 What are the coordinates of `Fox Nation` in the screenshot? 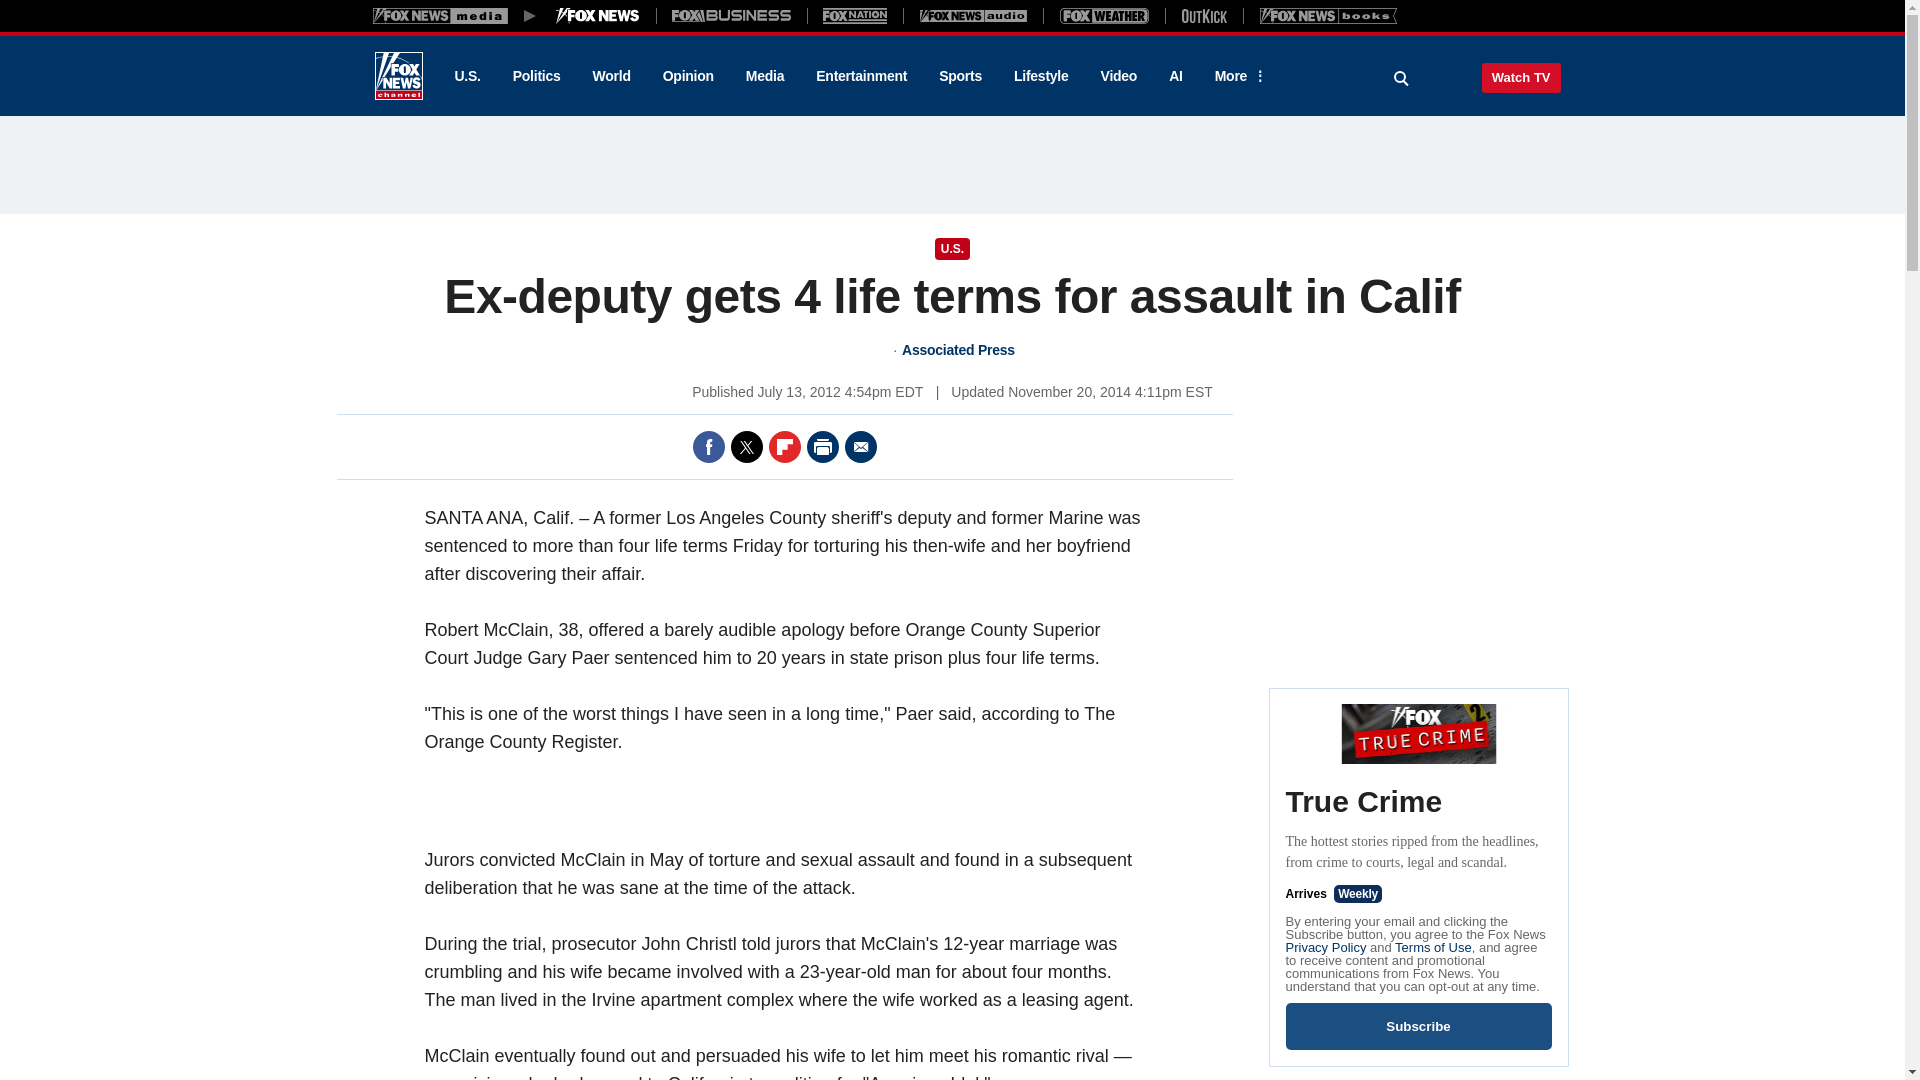 It's located at (855, 15).